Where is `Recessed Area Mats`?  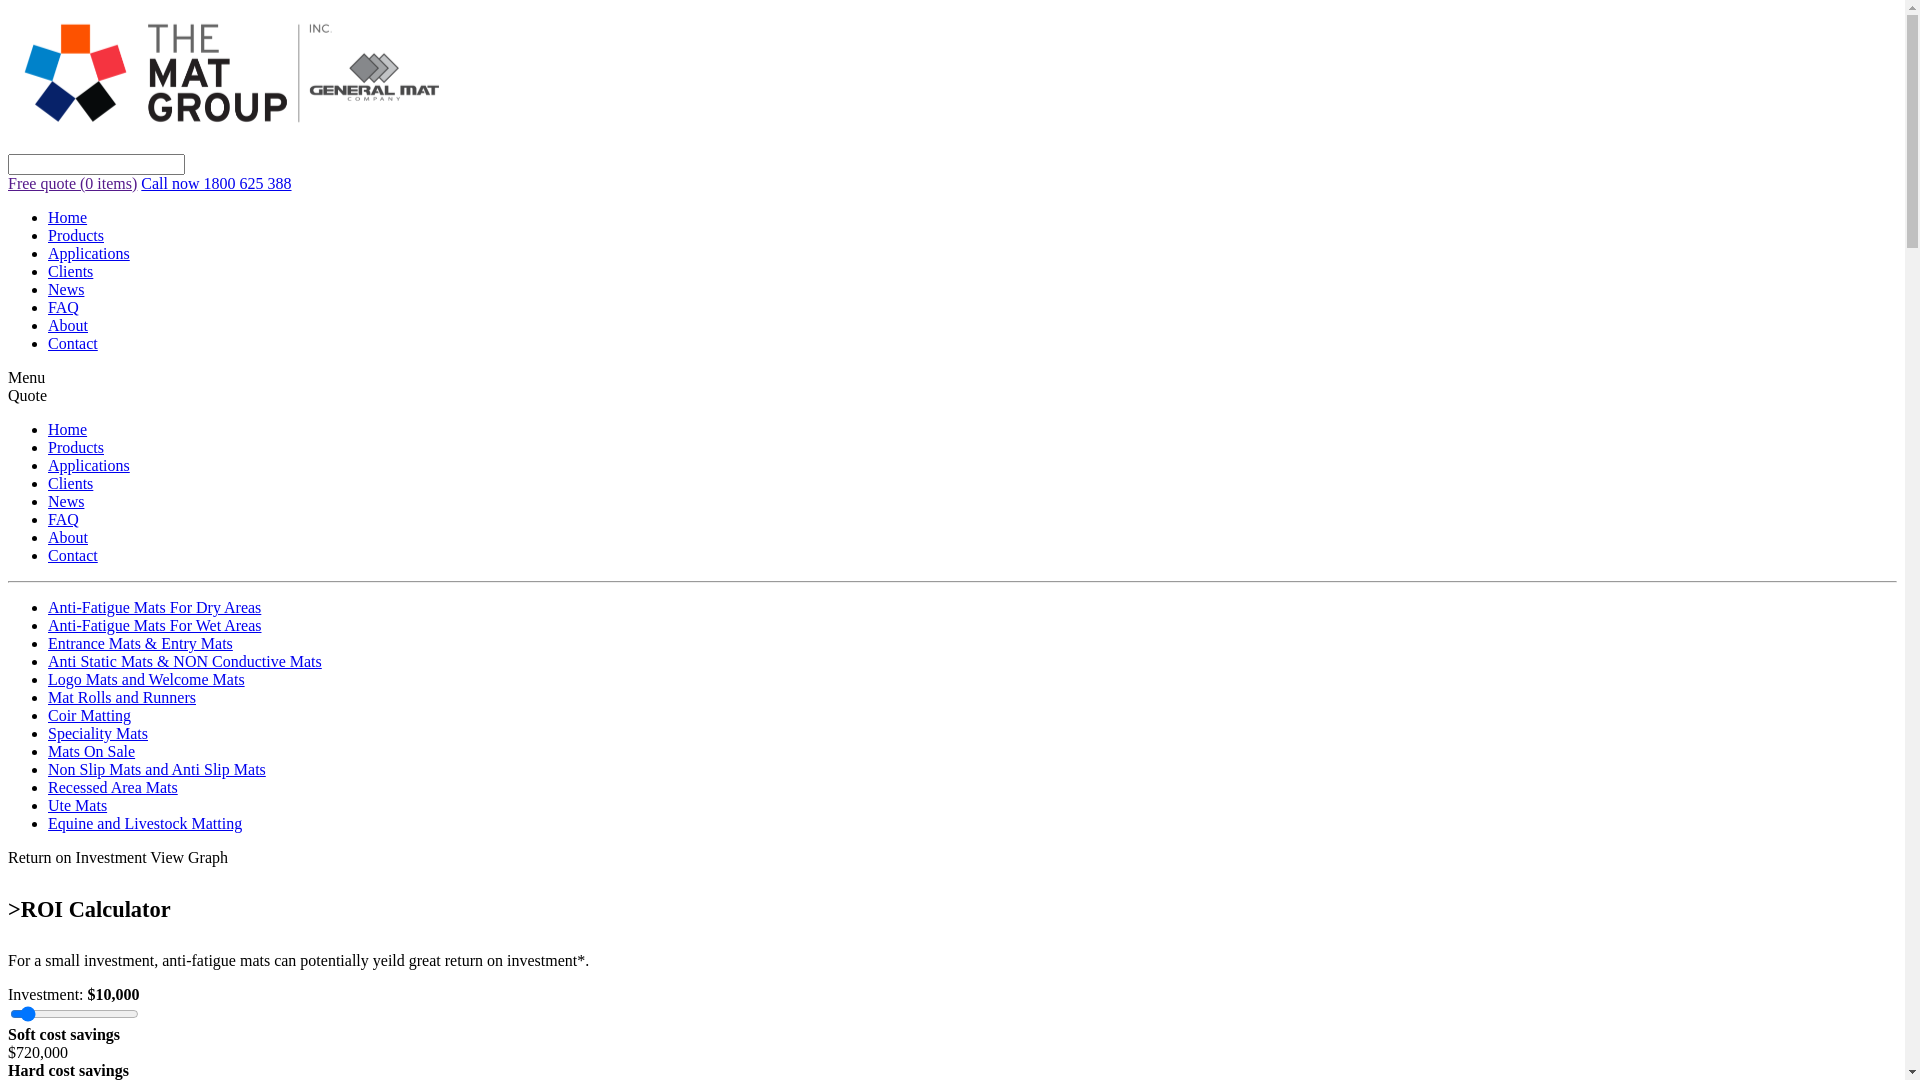 Recessed Area Mats is located at coordinates (113, 788).